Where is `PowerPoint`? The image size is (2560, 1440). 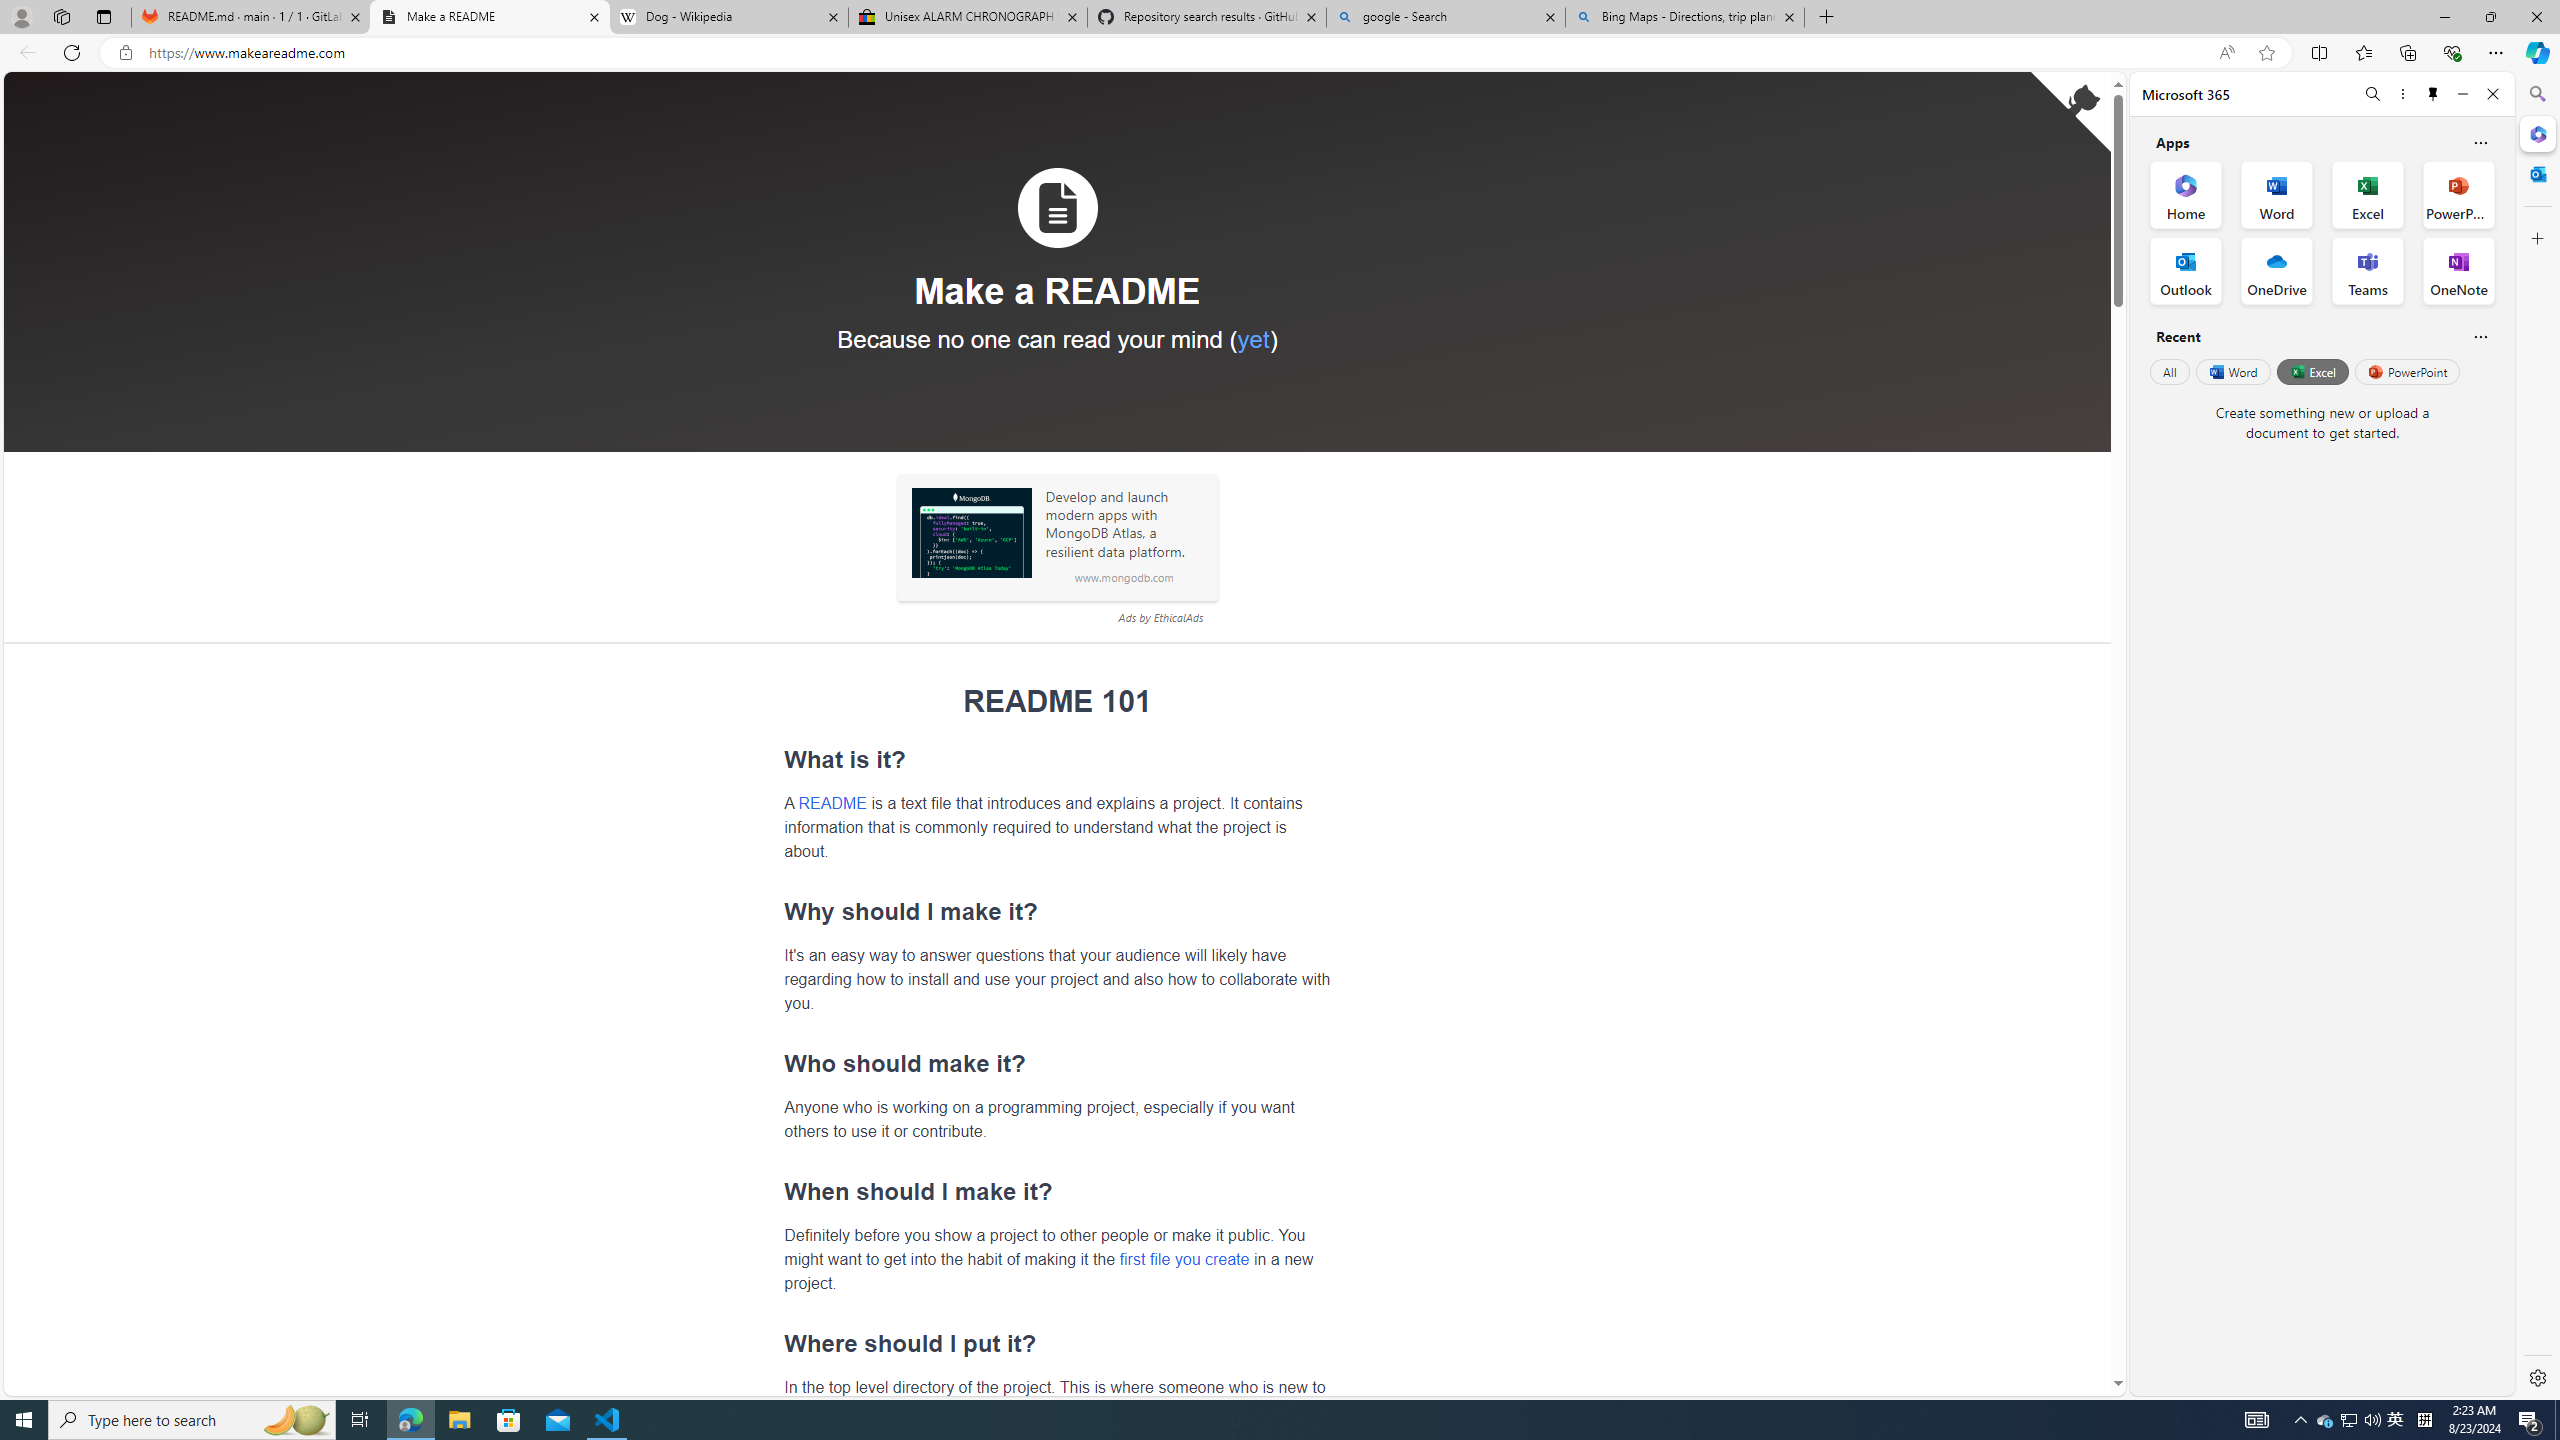
PowerPoint is located at coordinates (2408, 371).